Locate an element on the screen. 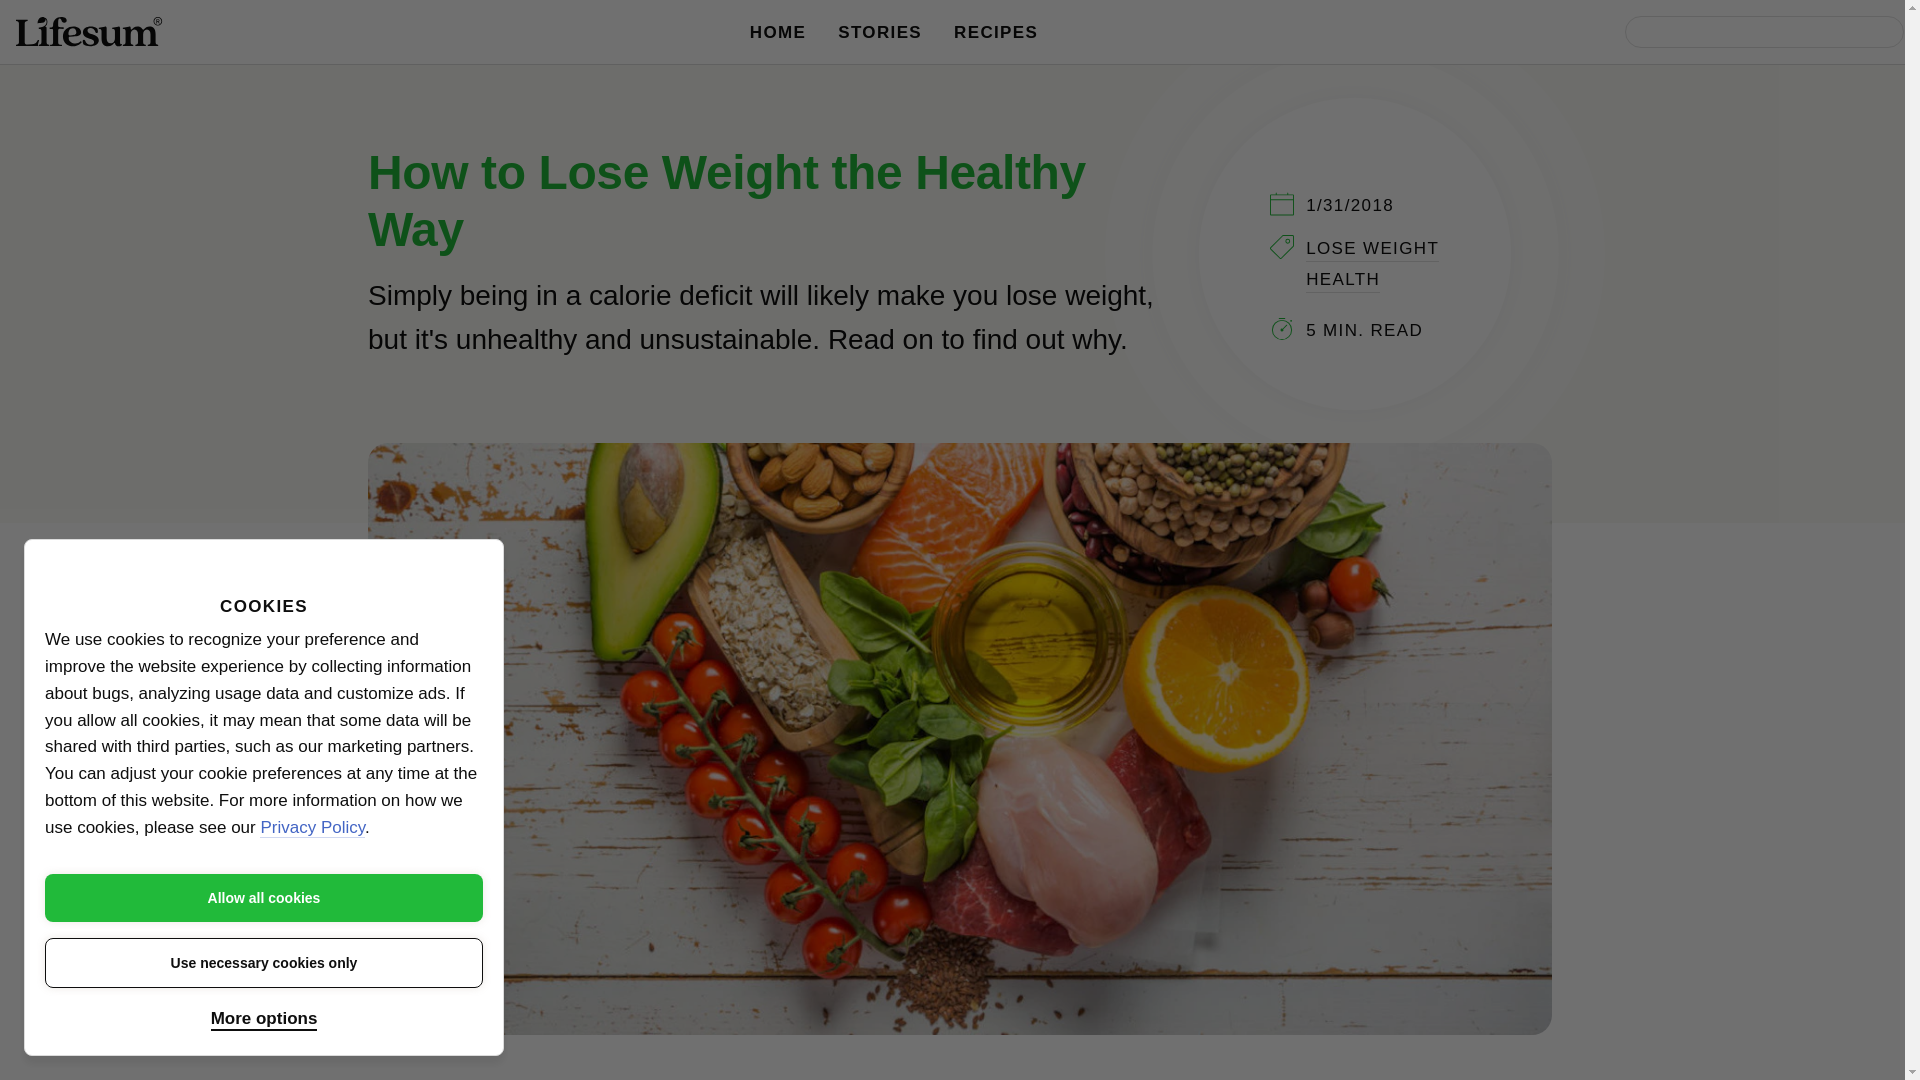  HEALTH is located at coordinates (1342, 280).